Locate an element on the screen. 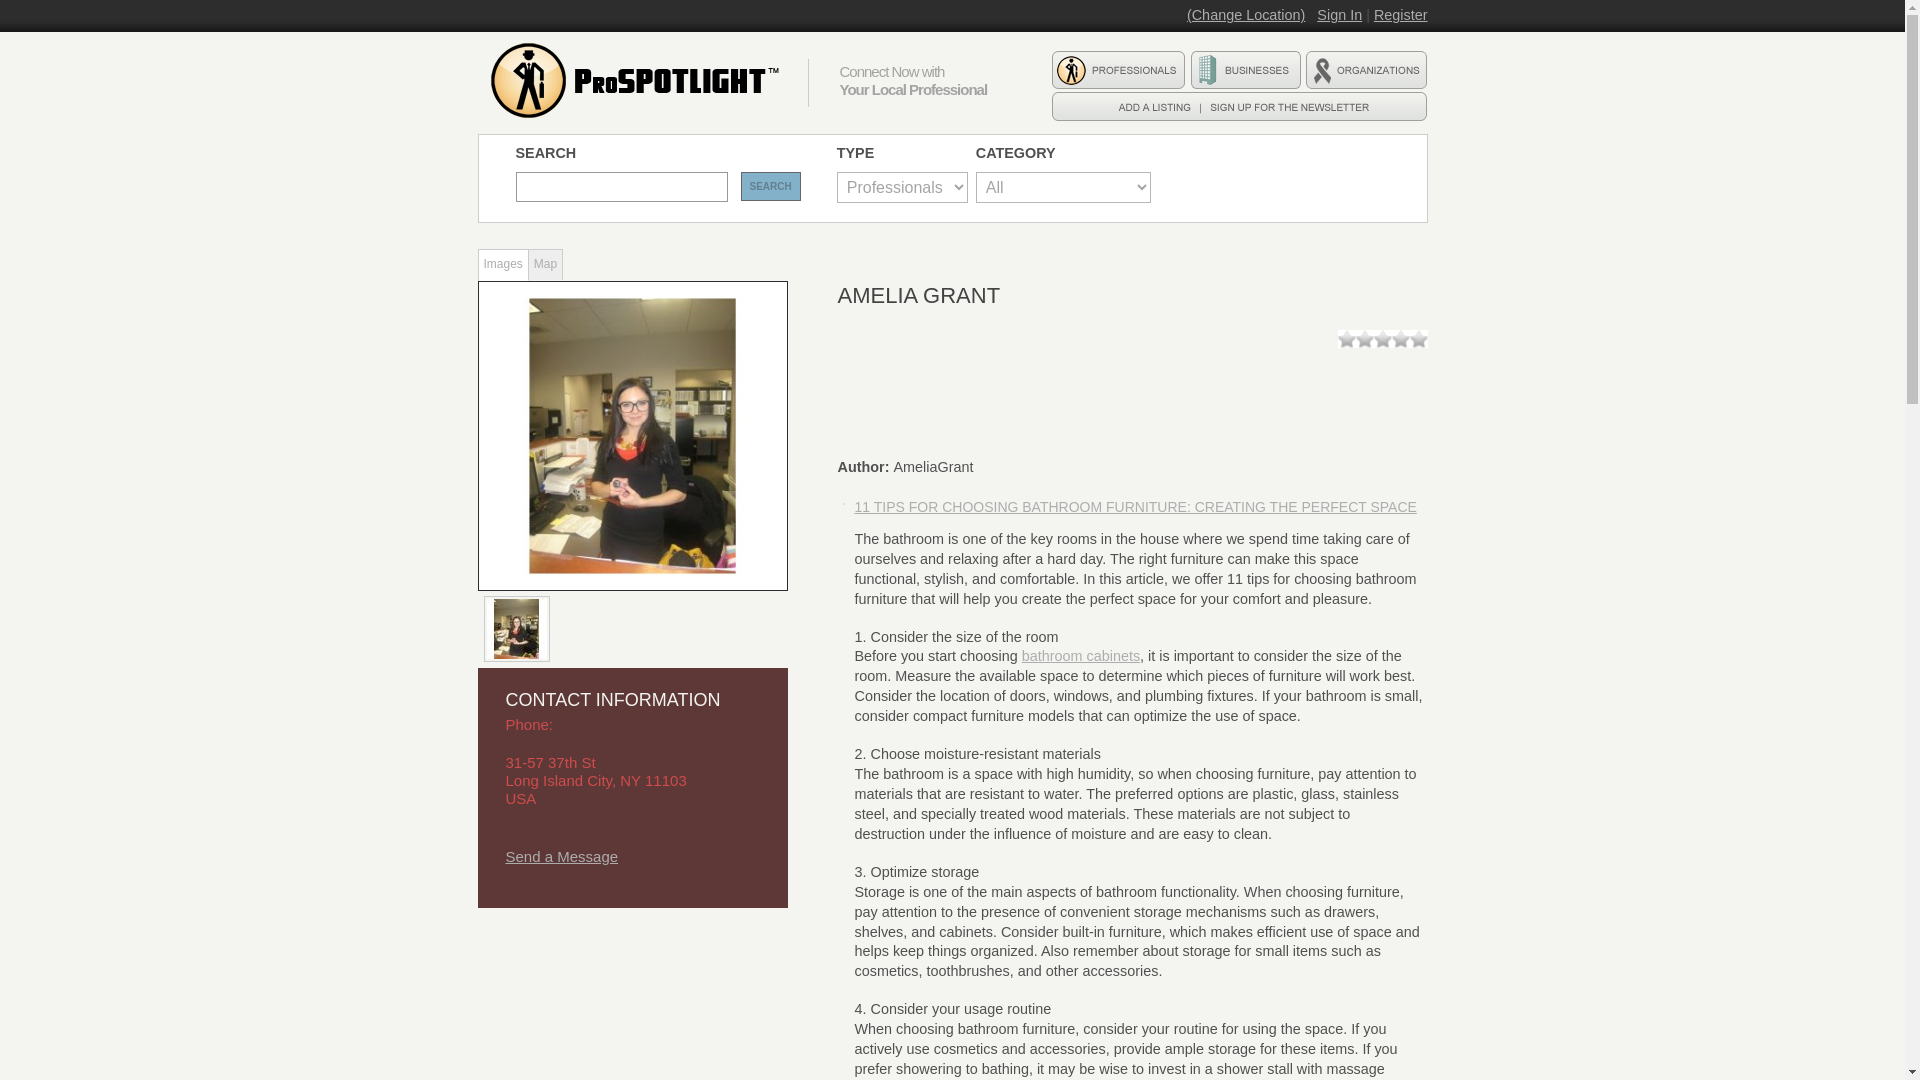 This screenshot has width=1920, height=1080. Map is located at coordinates (546, 264).